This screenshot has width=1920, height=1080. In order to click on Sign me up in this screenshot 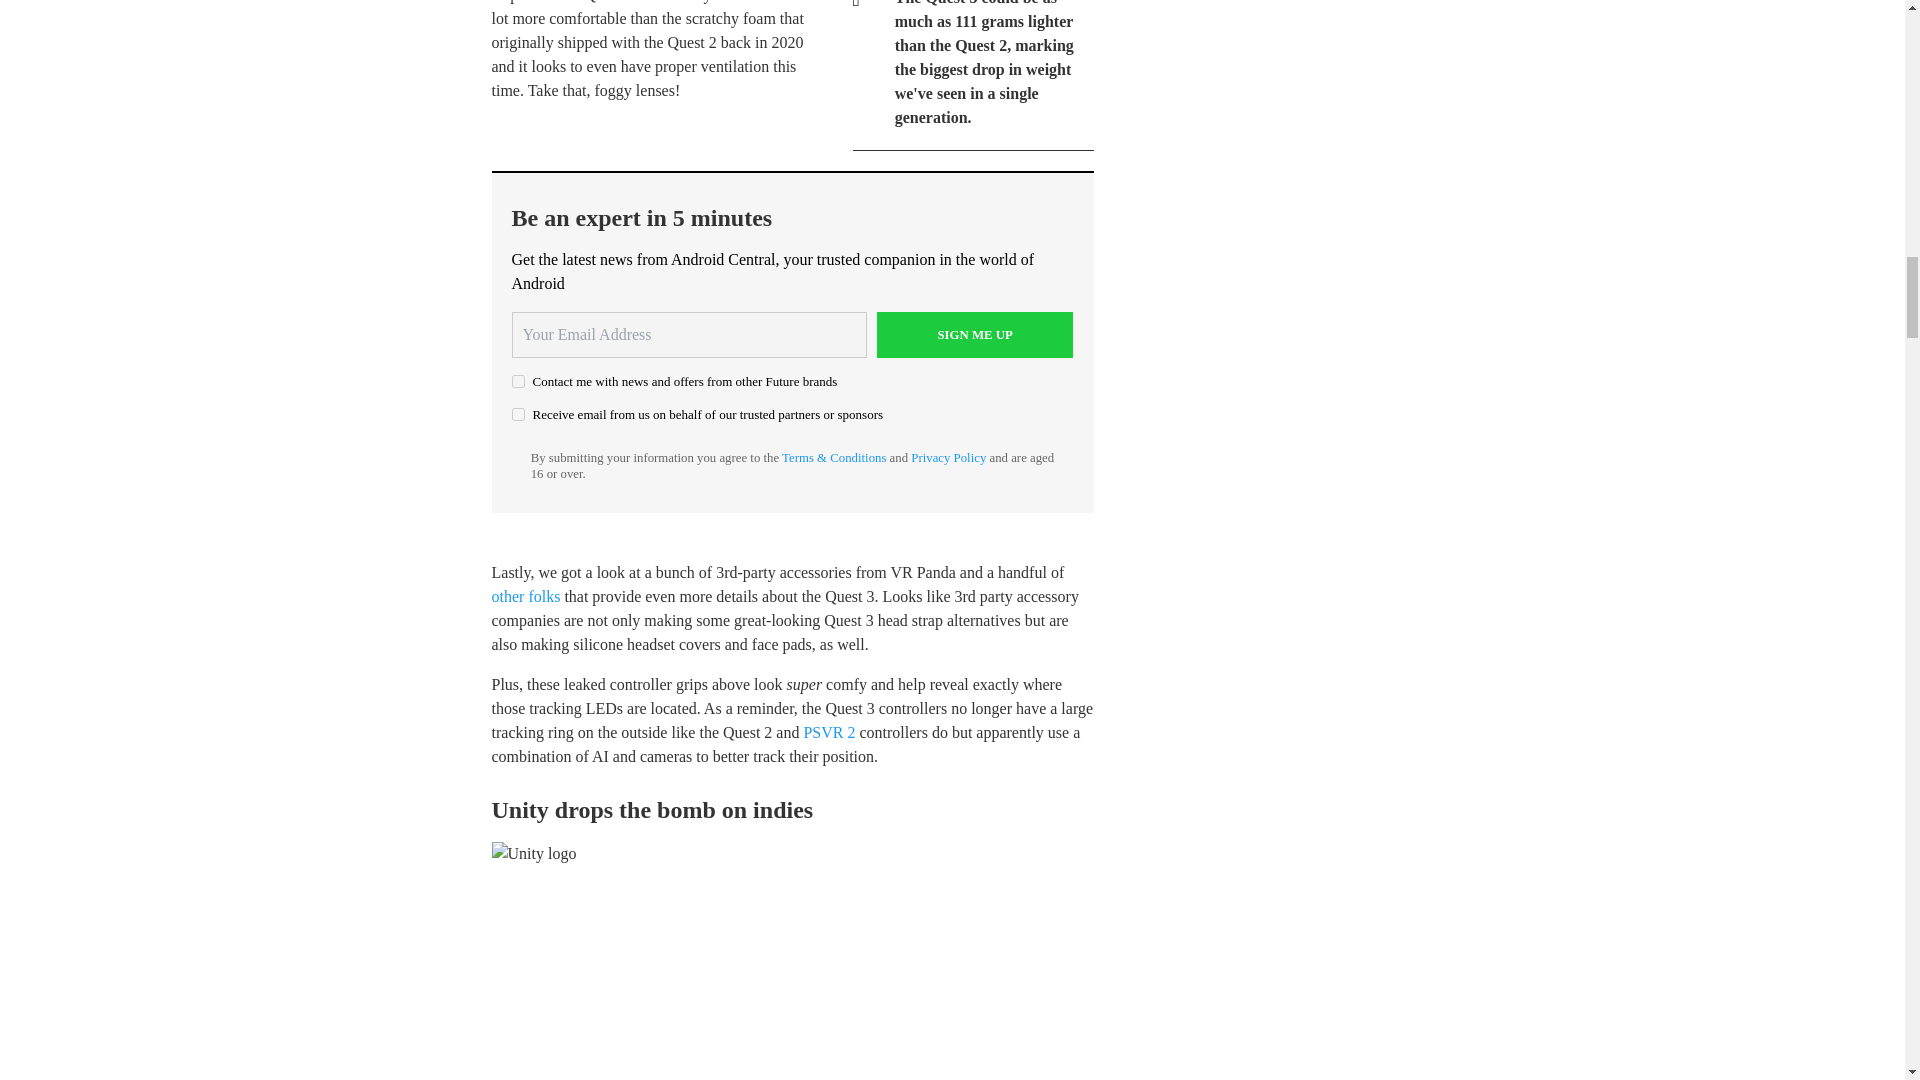, I will do `click(975, 334)`.